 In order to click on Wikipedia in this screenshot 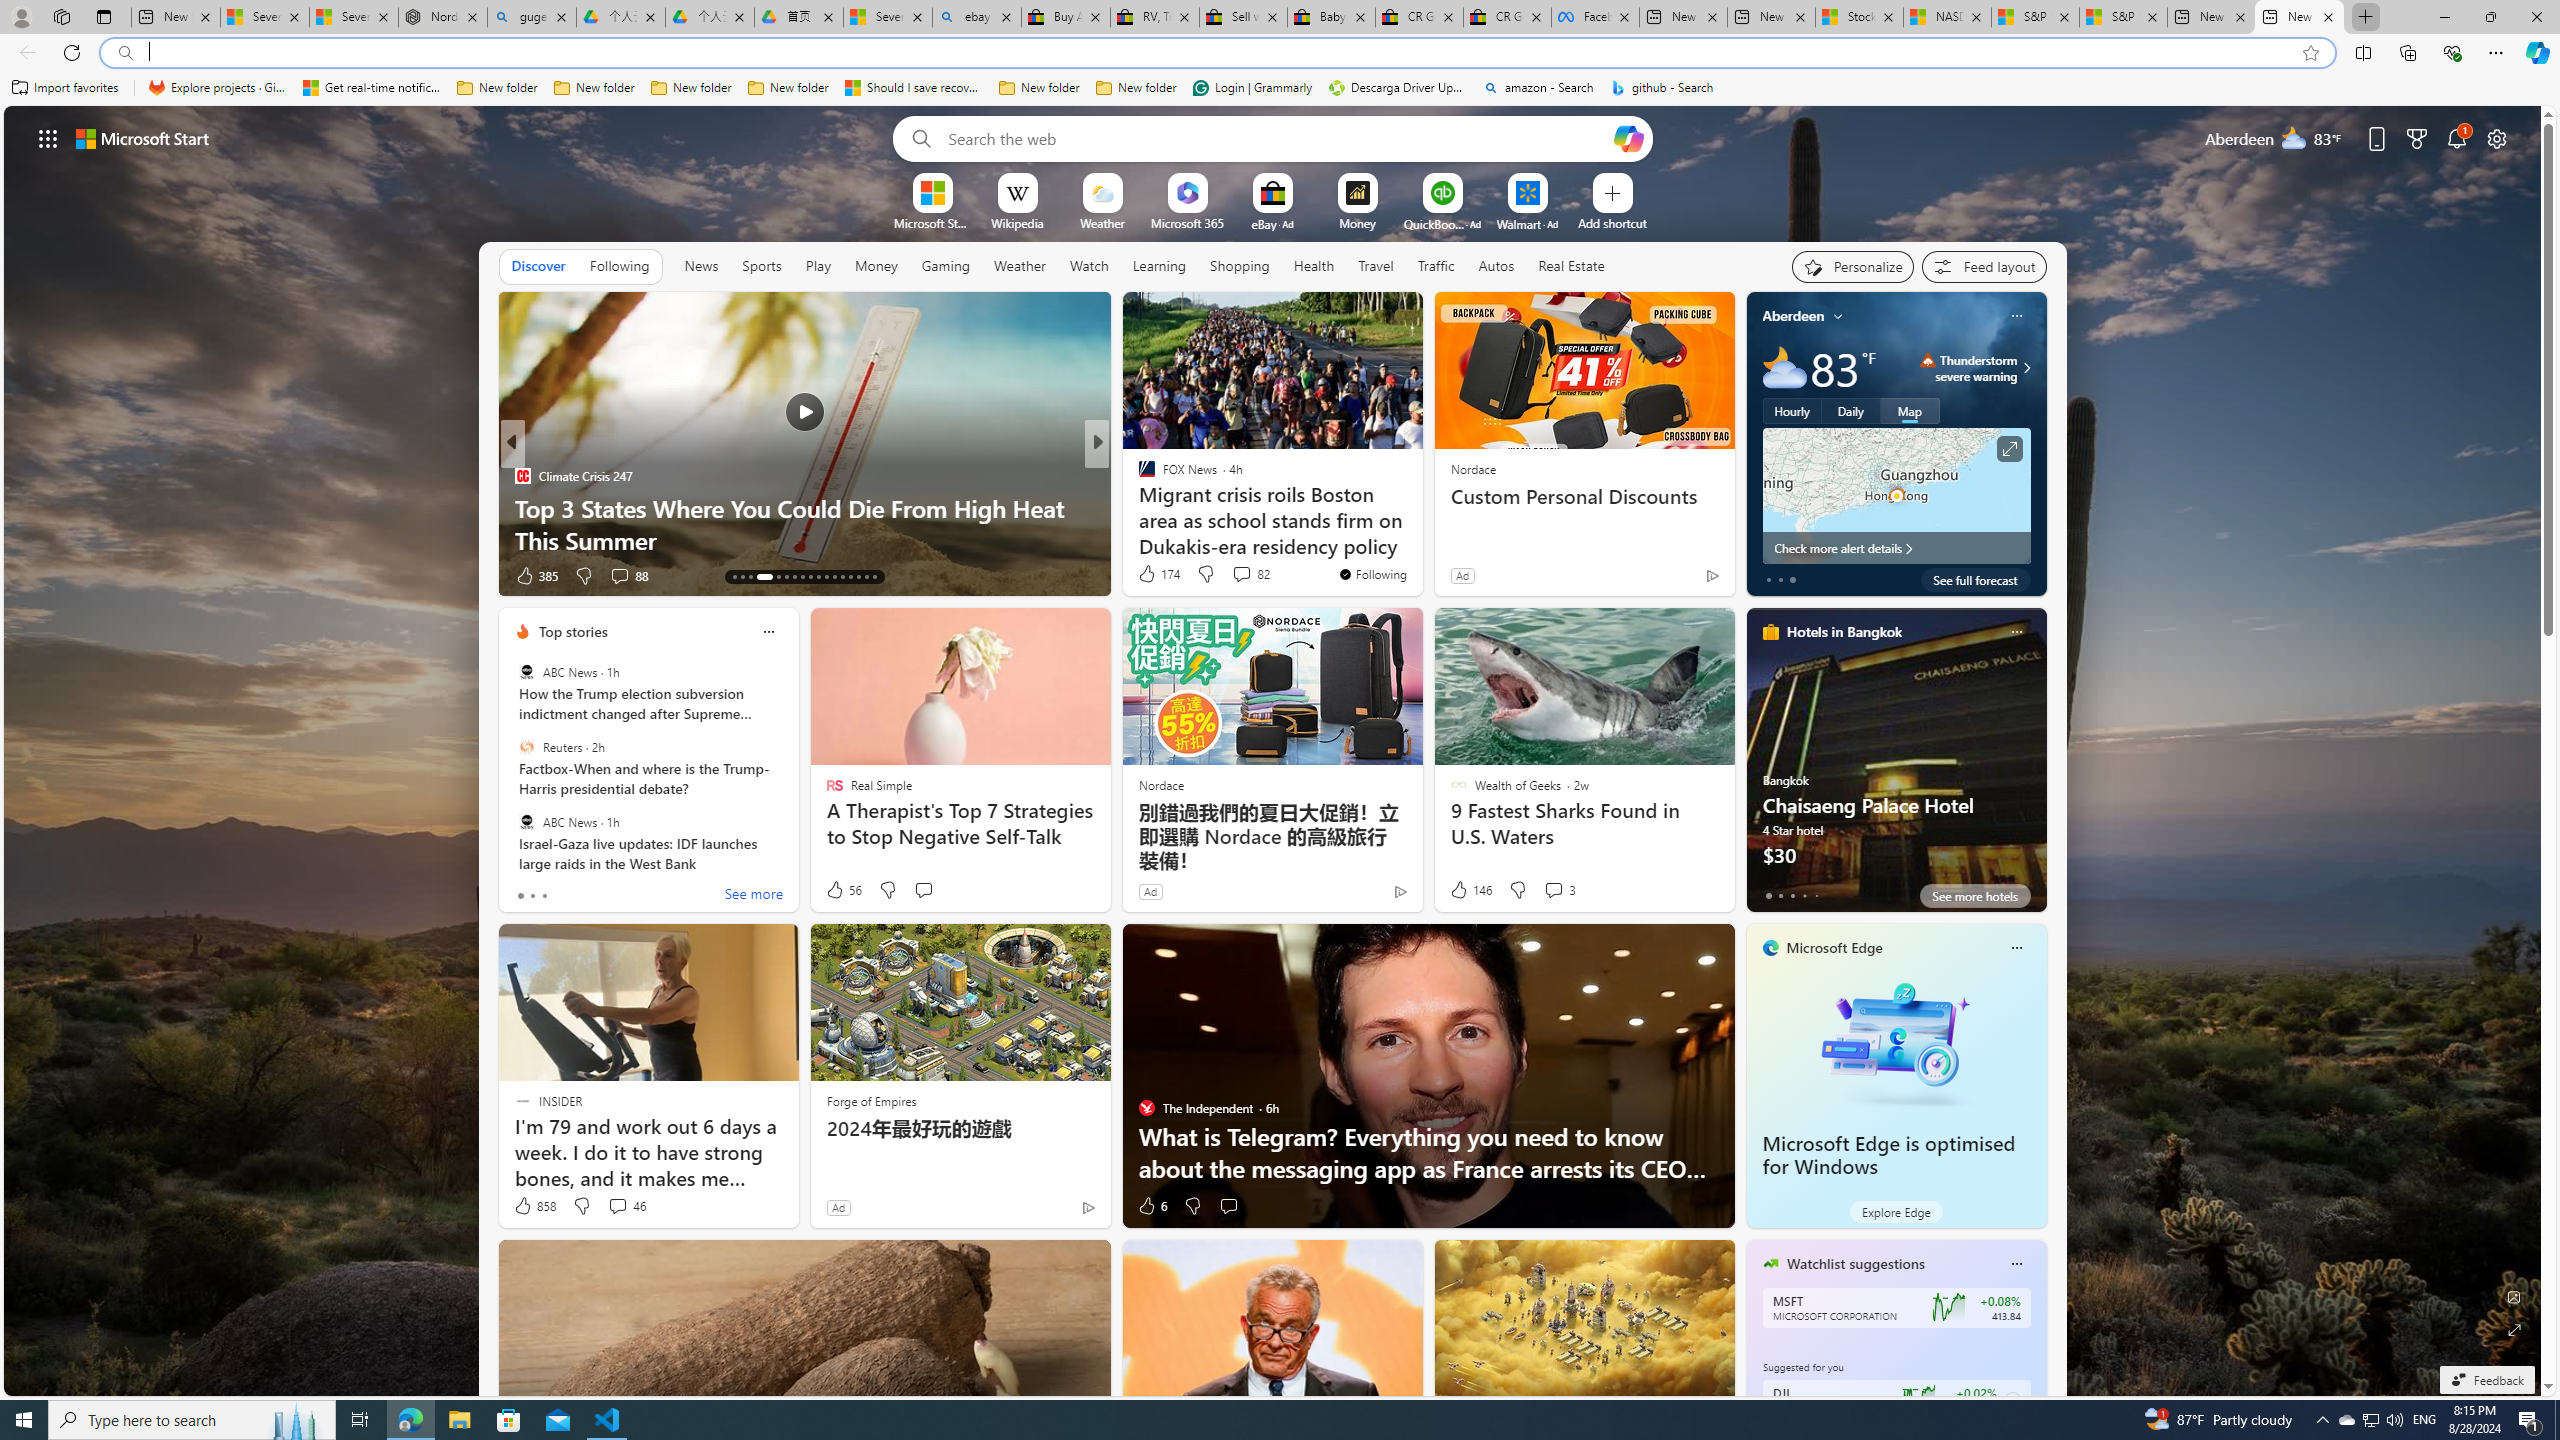, I will do `click(1017, 222)`.